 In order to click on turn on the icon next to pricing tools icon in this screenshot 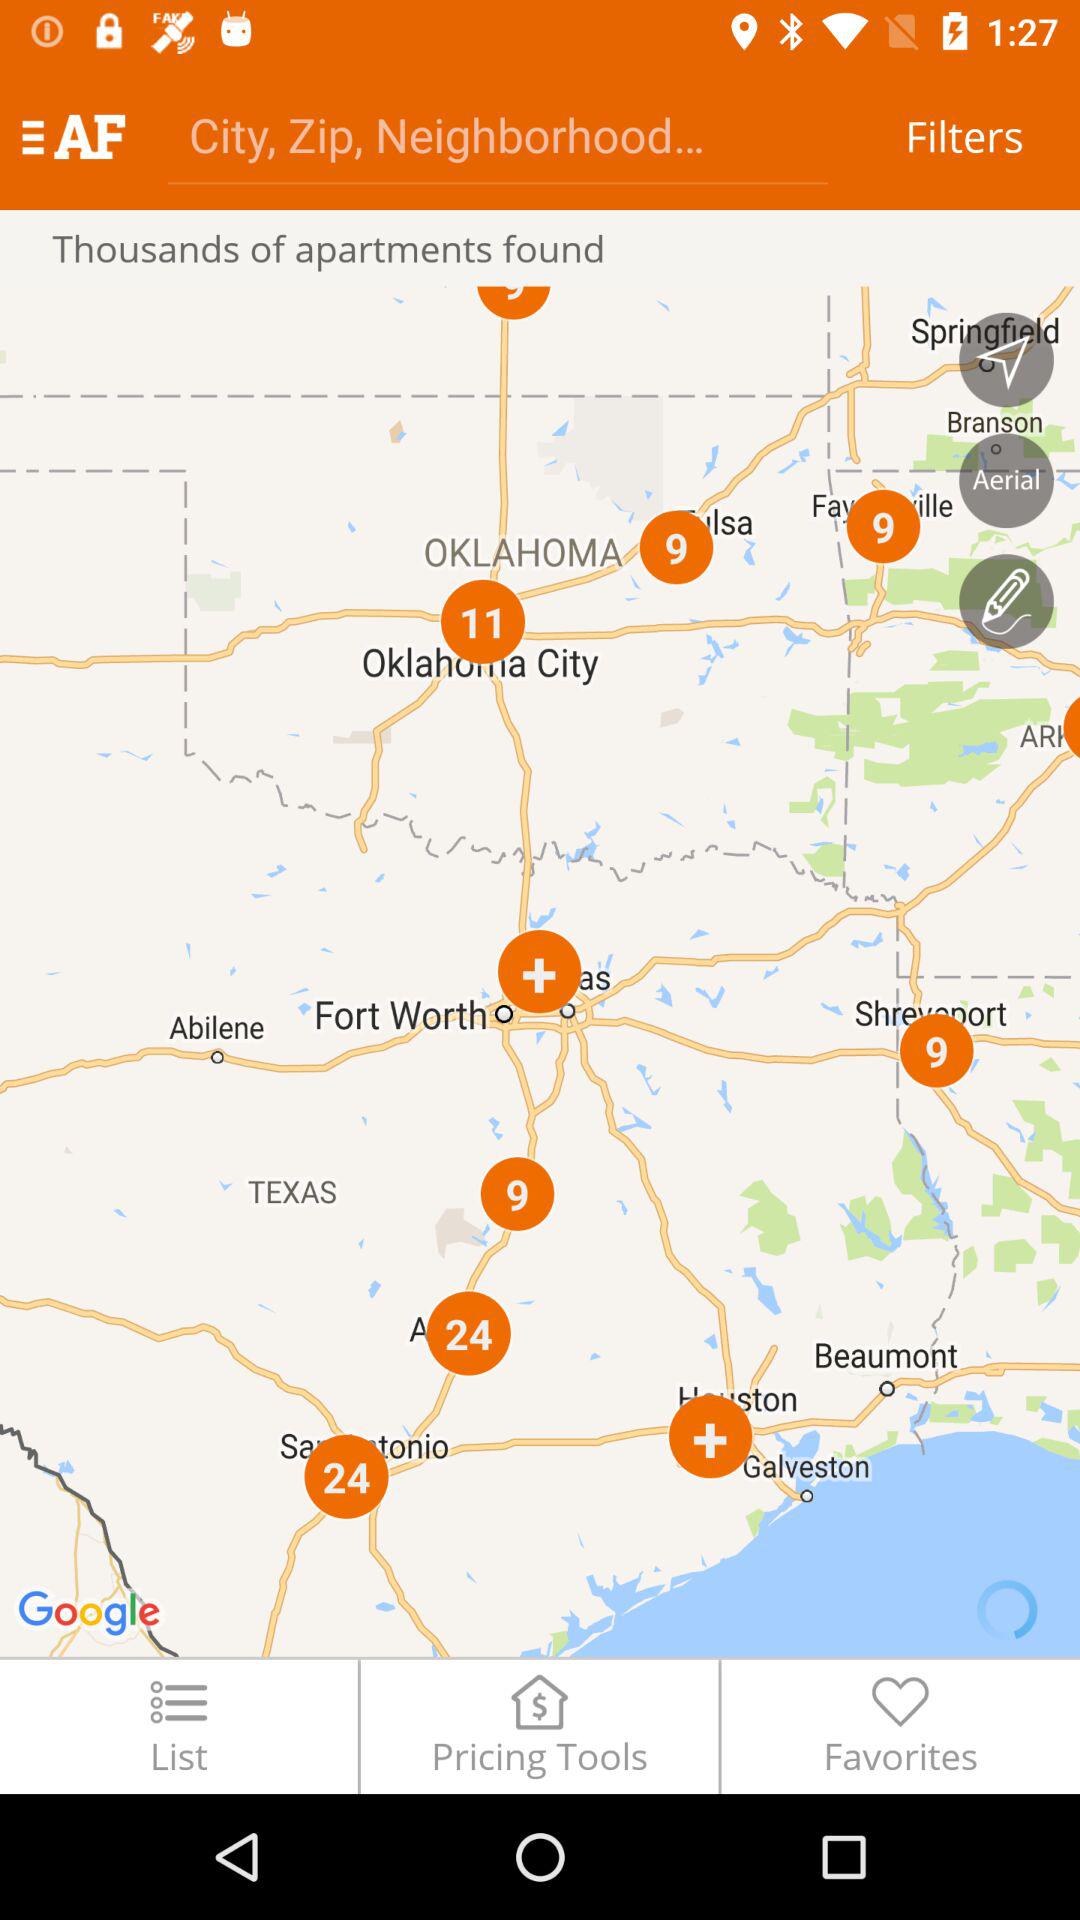, I will do `click(178, 1726)`.